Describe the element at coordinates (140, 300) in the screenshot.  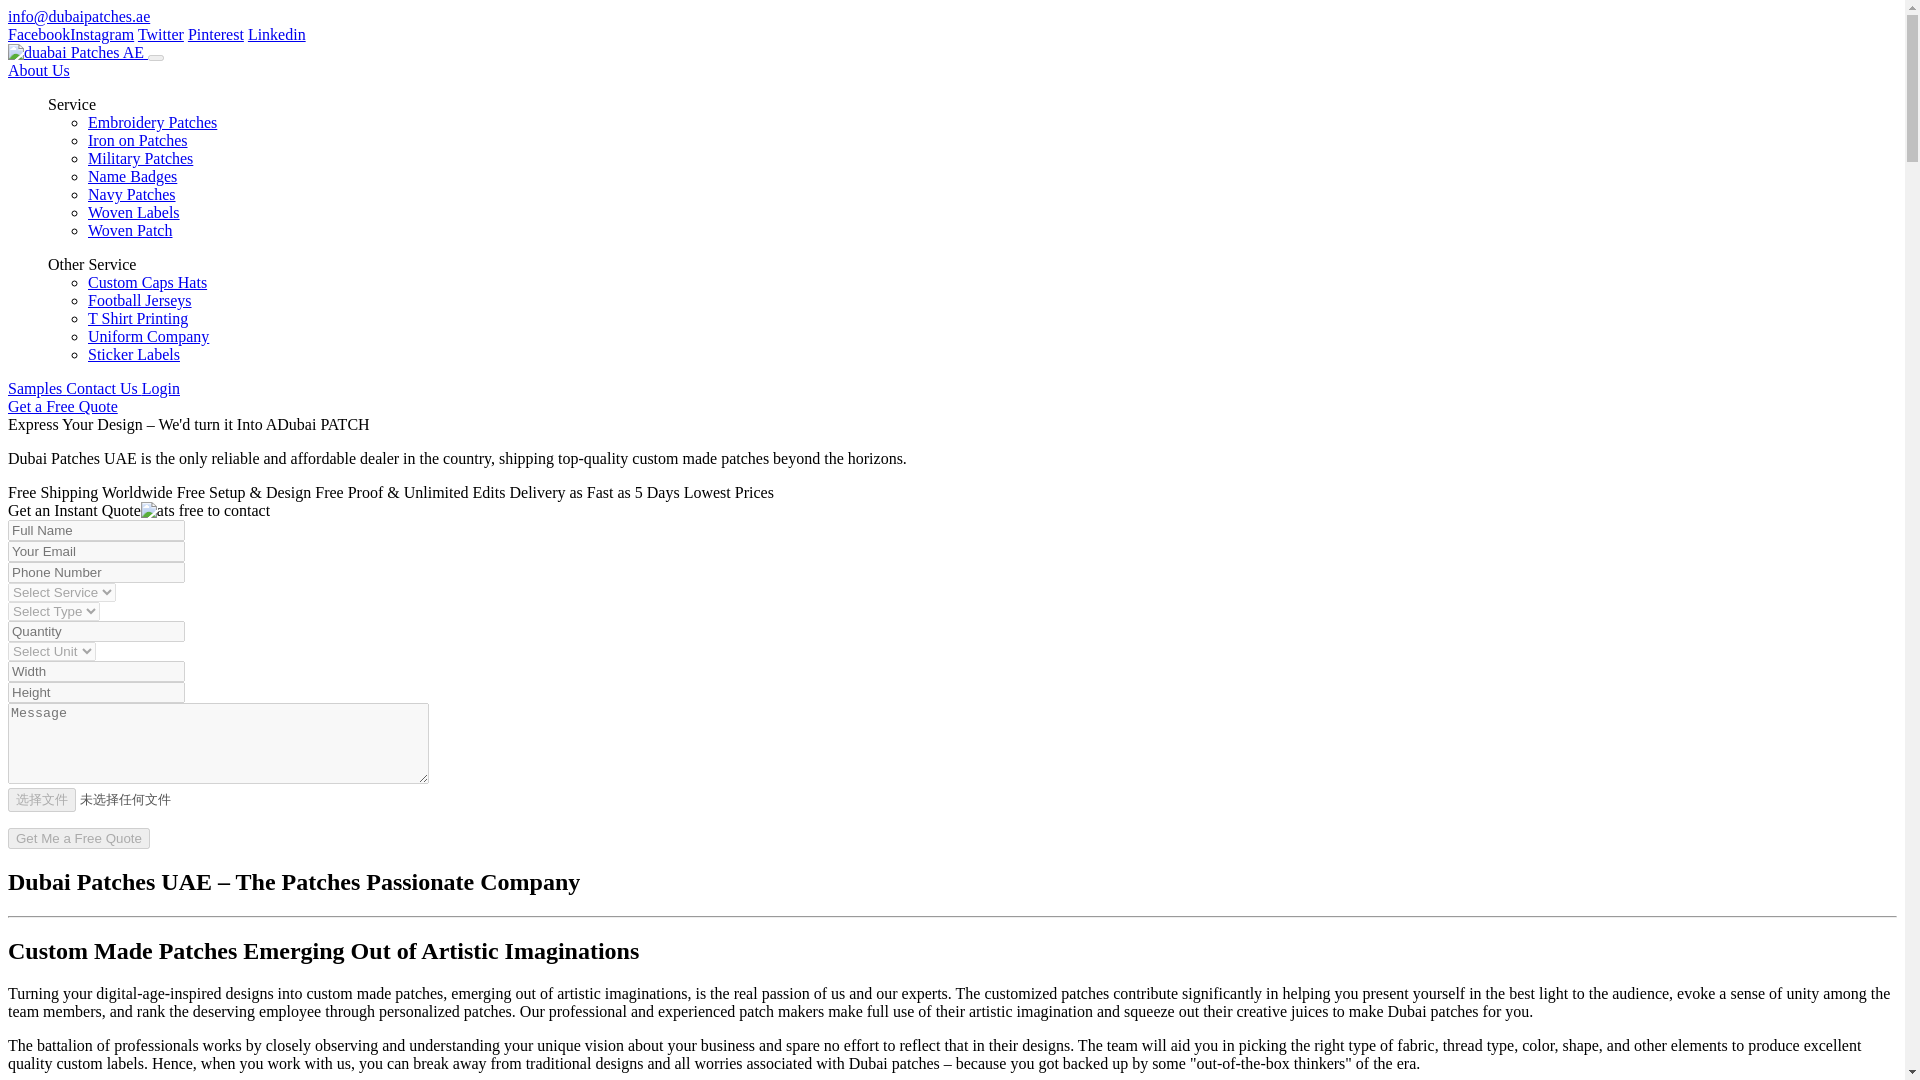
I see `Football Jerseys` at that location.